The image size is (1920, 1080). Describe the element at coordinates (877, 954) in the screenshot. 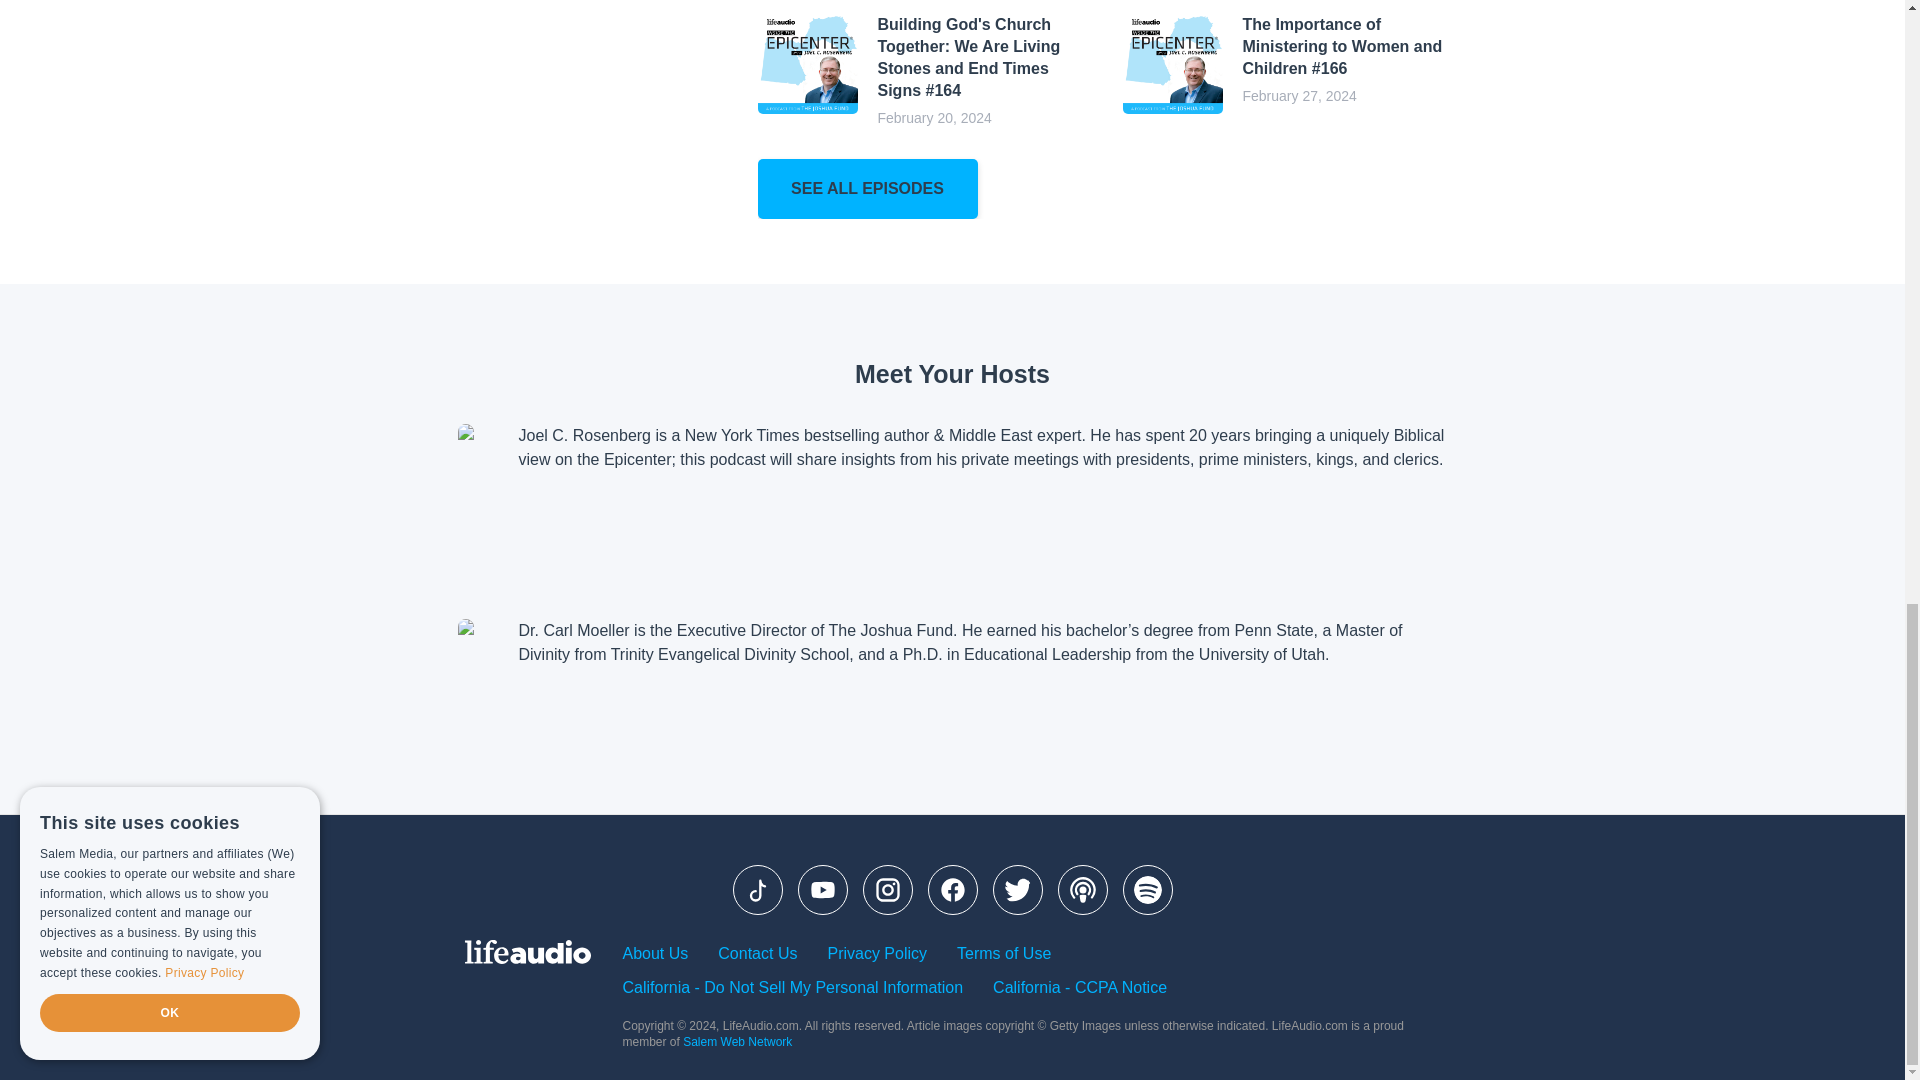

I see `Privacy Policy` at that location.